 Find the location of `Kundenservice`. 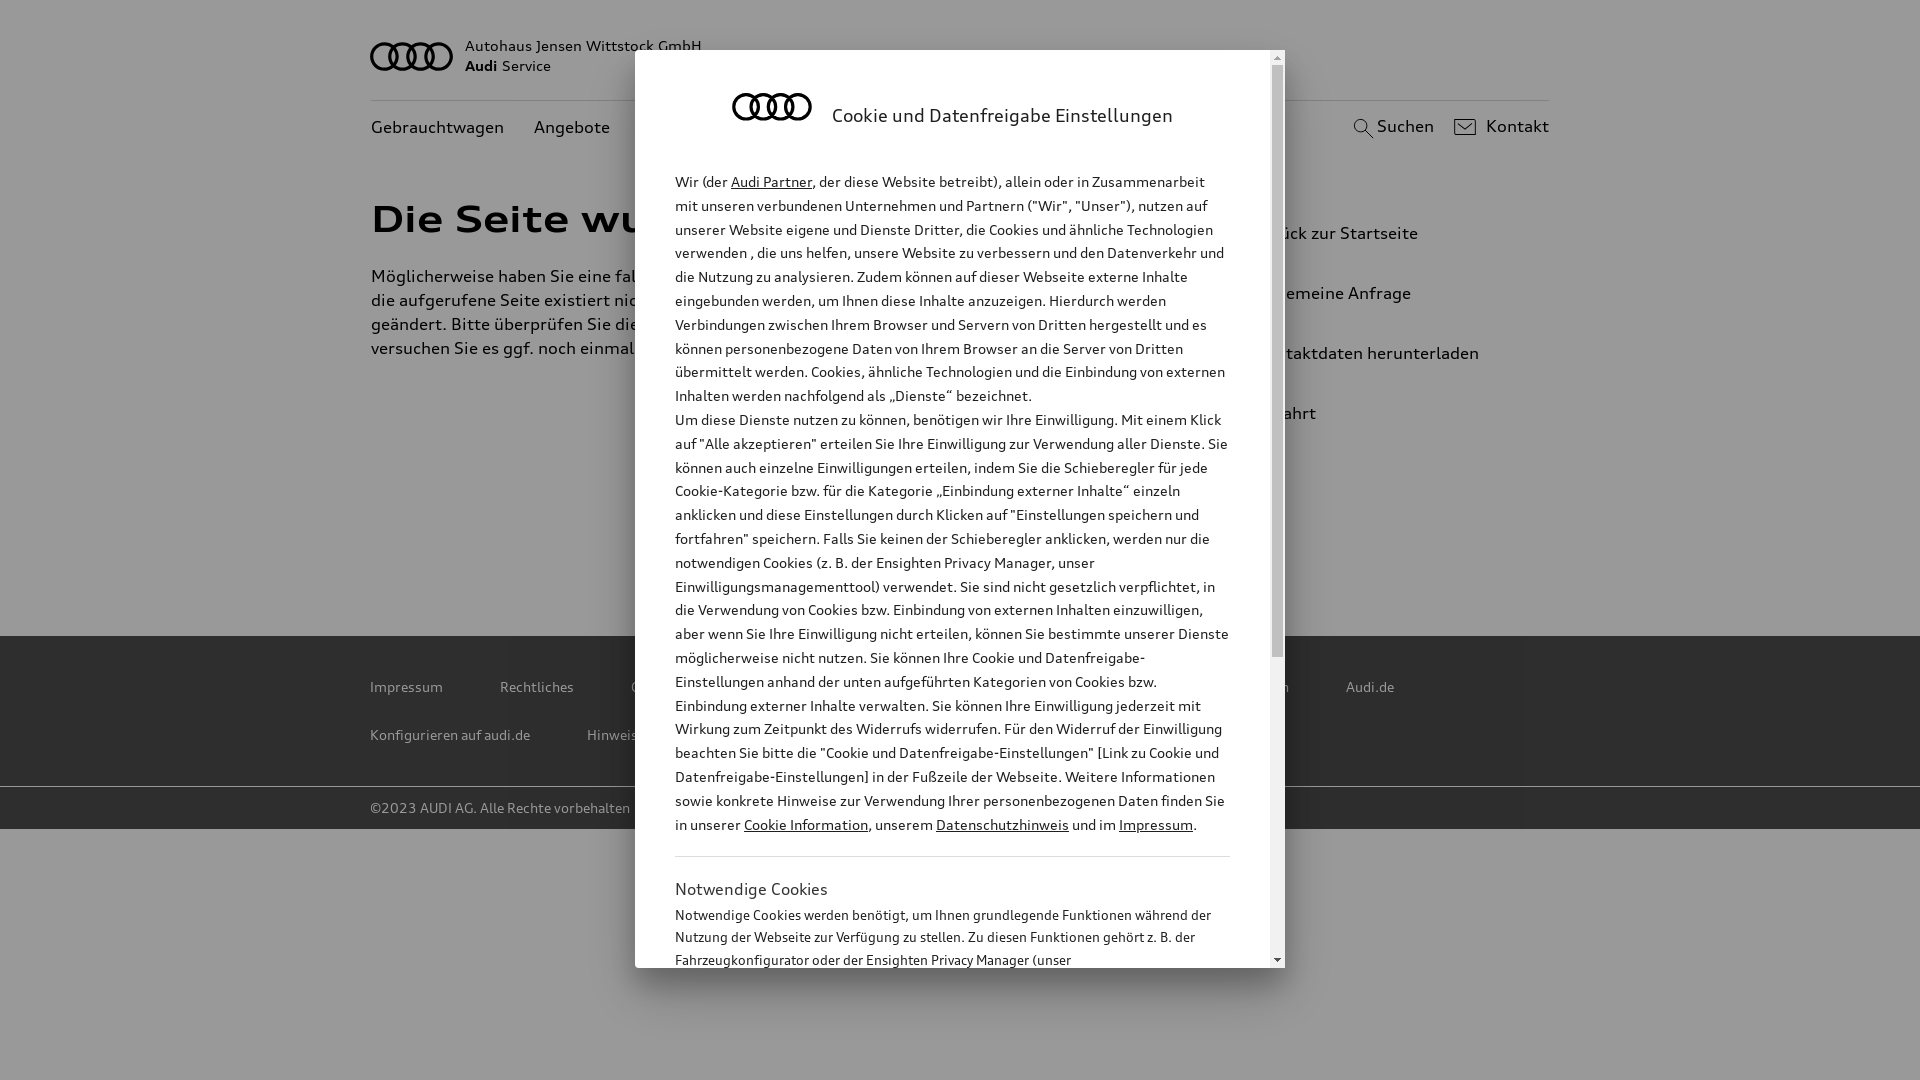

Kundenservice is located at coordinates (697, 128).